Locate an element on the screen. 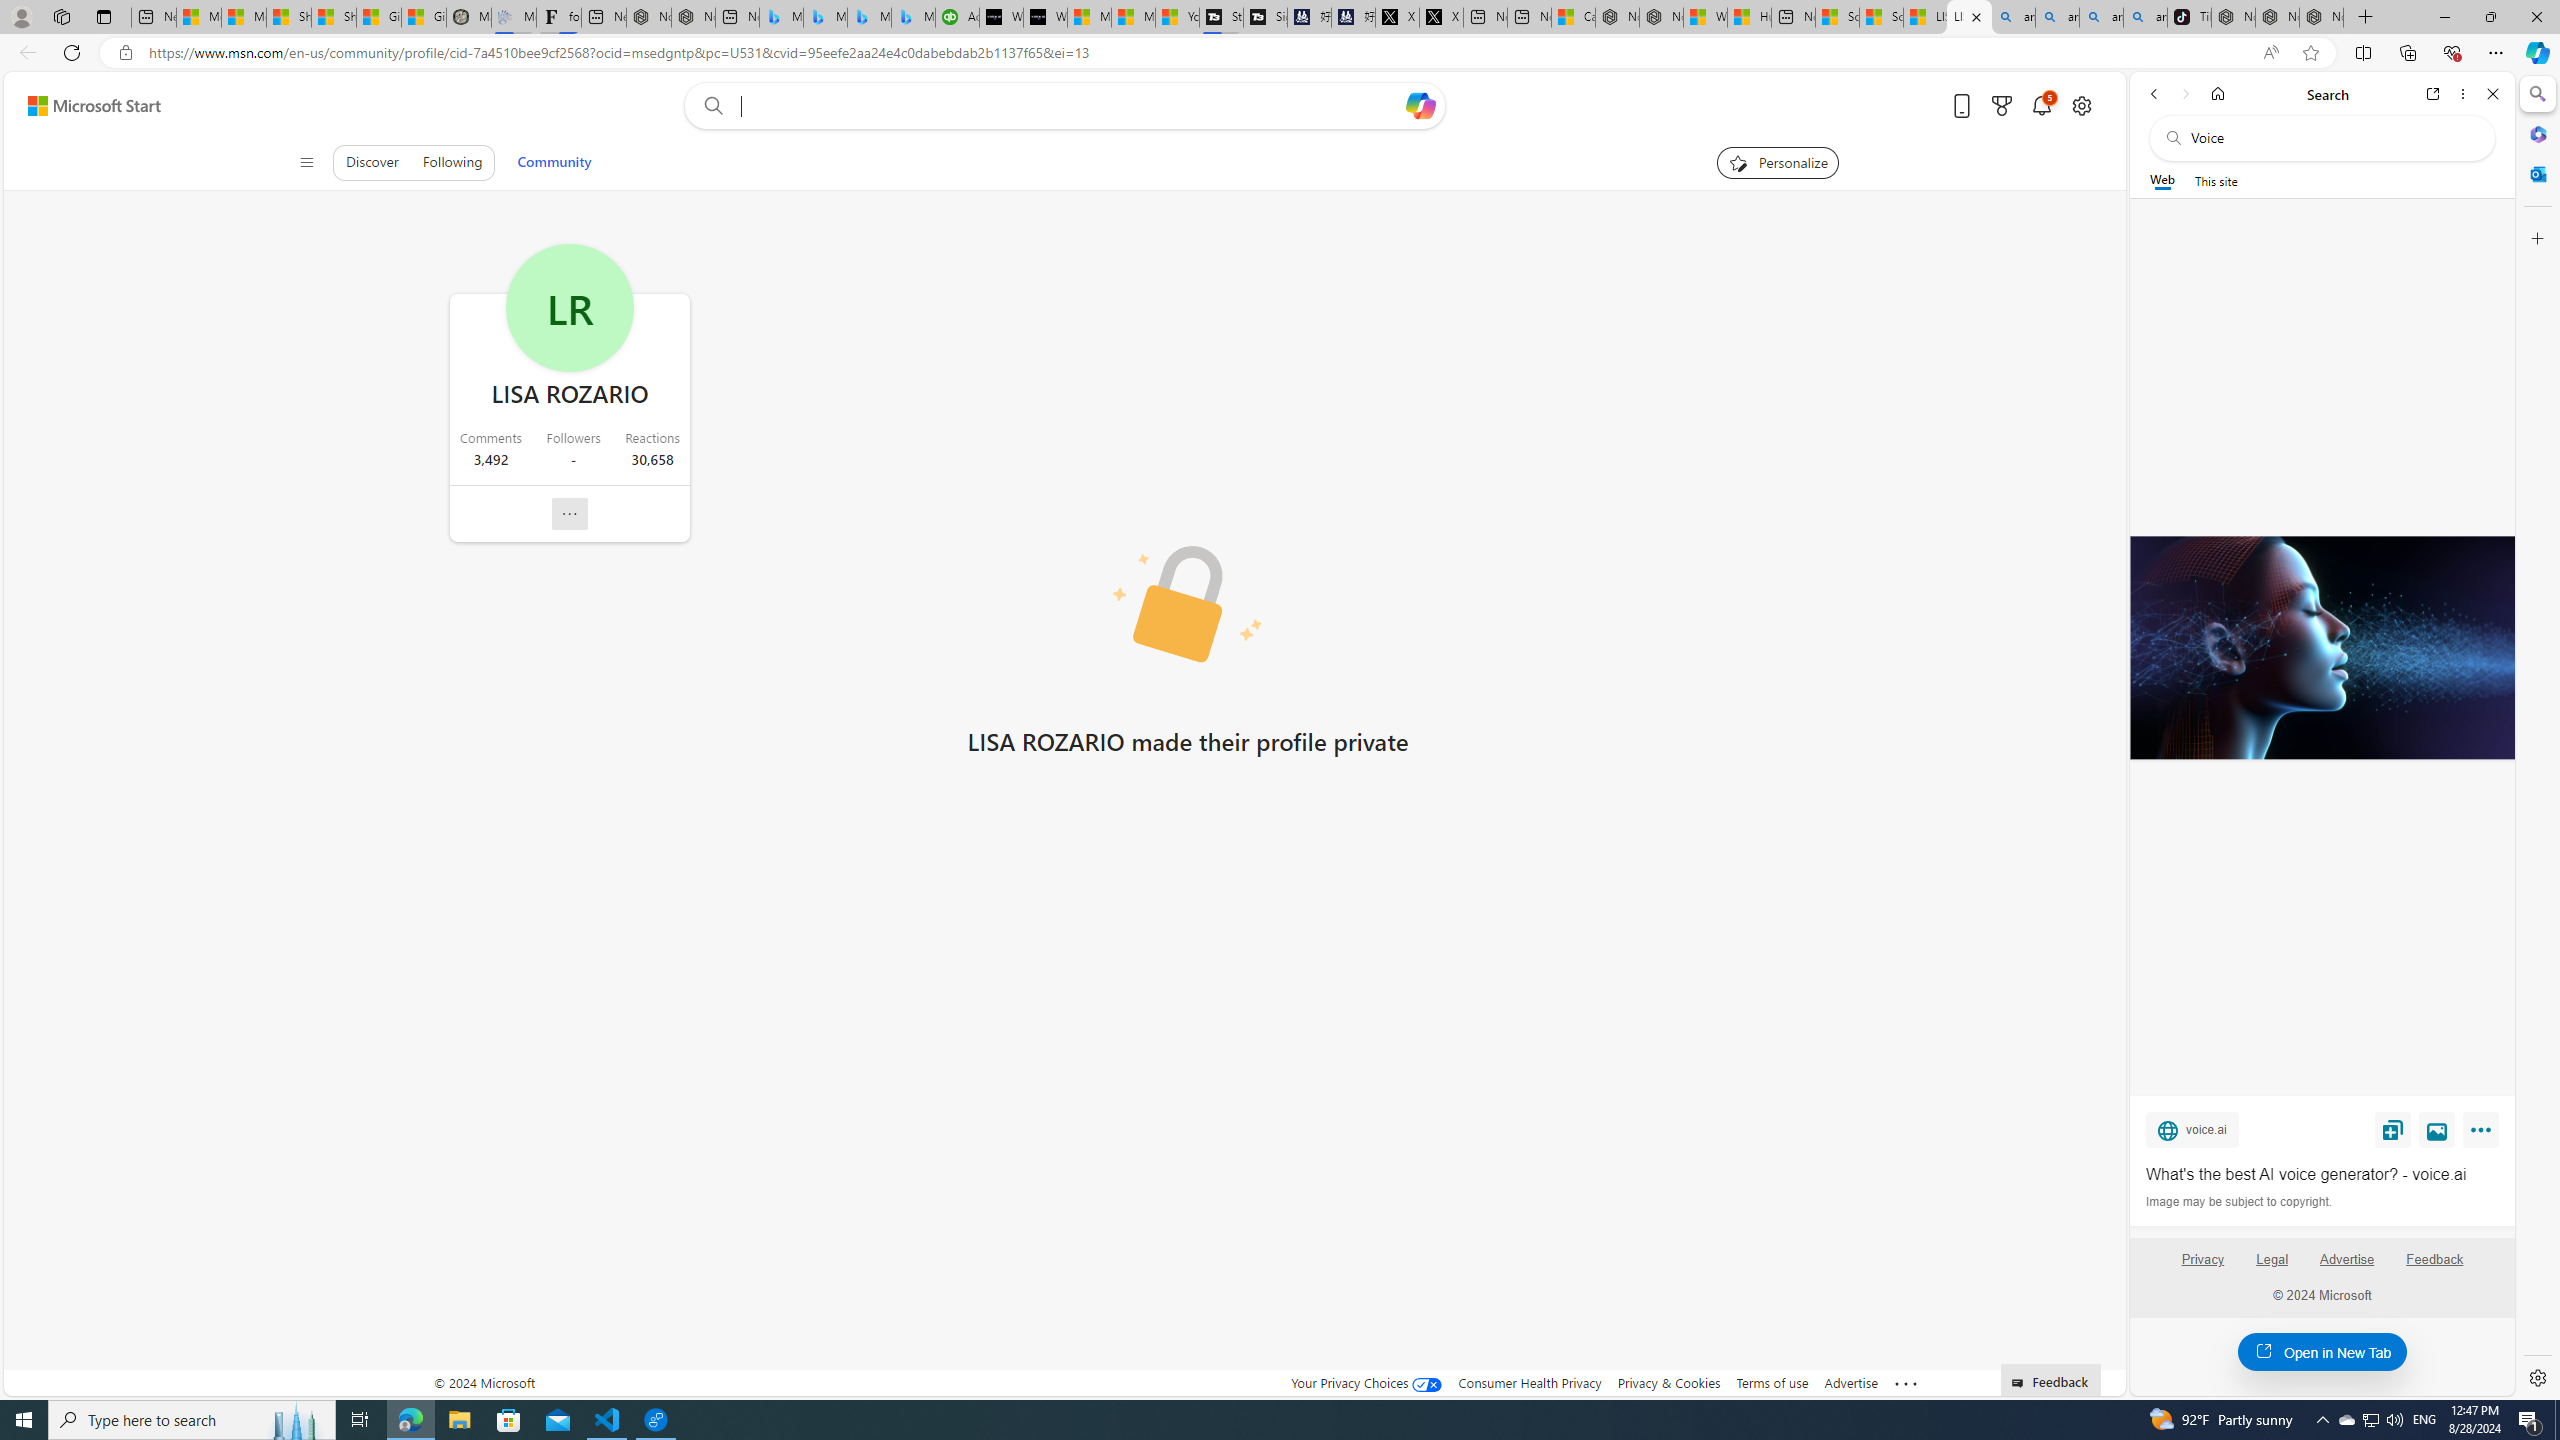  Class: oneFooter_seeMore-DS-EntryPoint1-1 is located at coordinates (1906, 1382).